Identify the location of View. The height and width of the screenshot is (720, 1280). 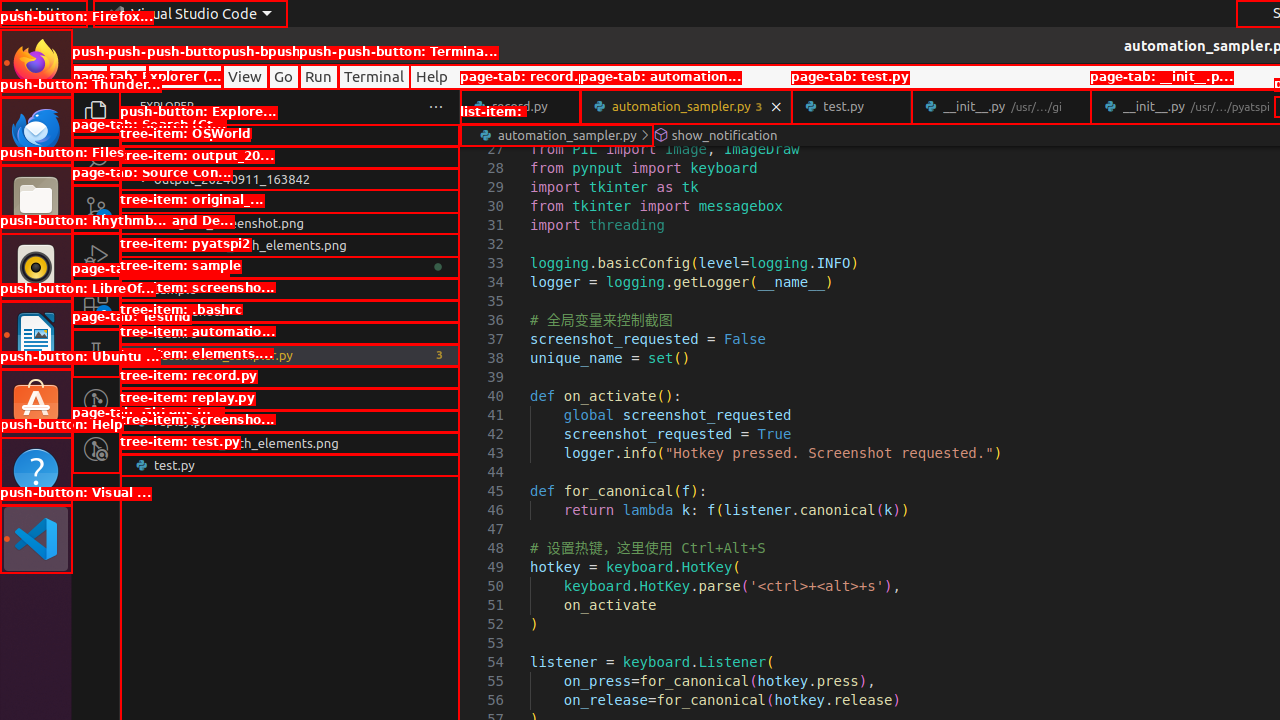
(245, 76).